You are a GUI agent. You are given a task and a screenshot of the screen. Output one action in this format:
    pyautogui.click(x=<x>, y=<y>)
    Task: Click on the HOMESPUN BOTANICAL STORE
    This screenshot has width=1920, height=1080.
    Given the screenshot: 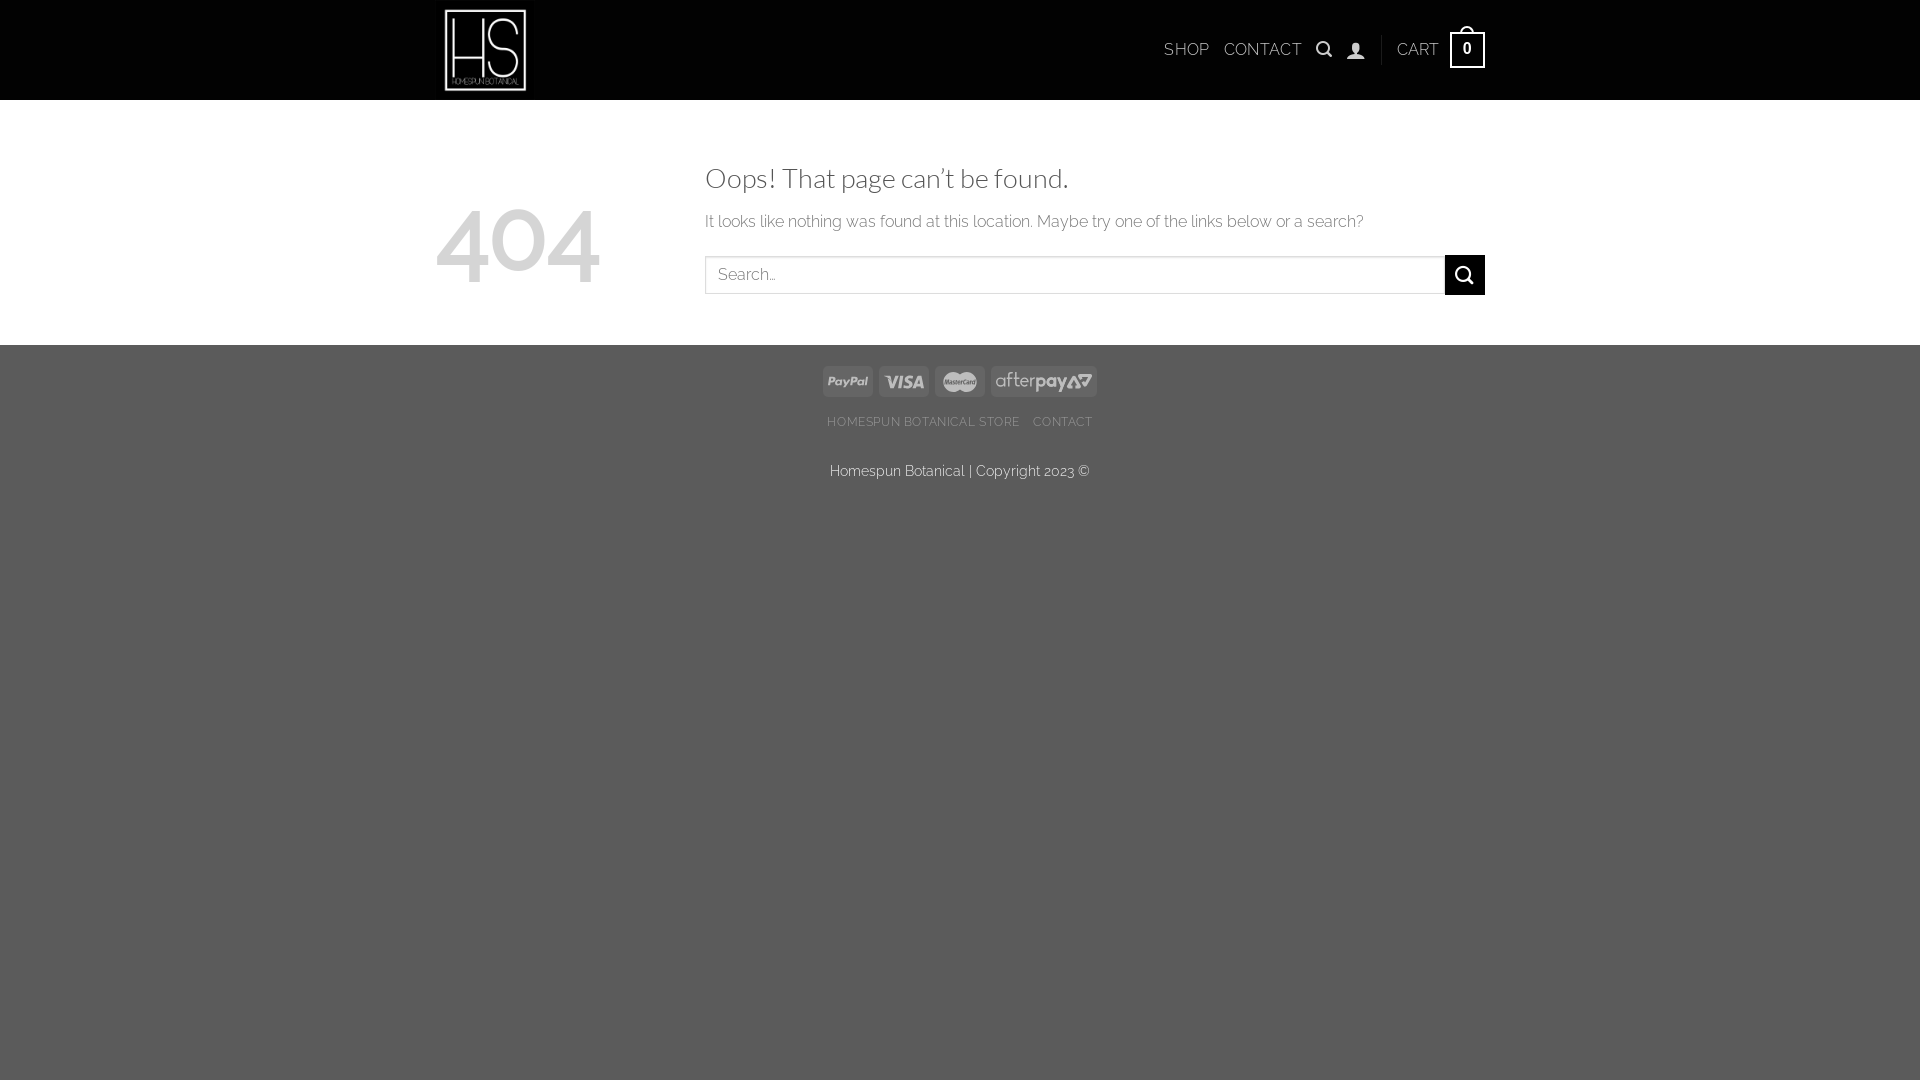 What is the action you would take?
    pyautogui.click(x=924, y=422)
    